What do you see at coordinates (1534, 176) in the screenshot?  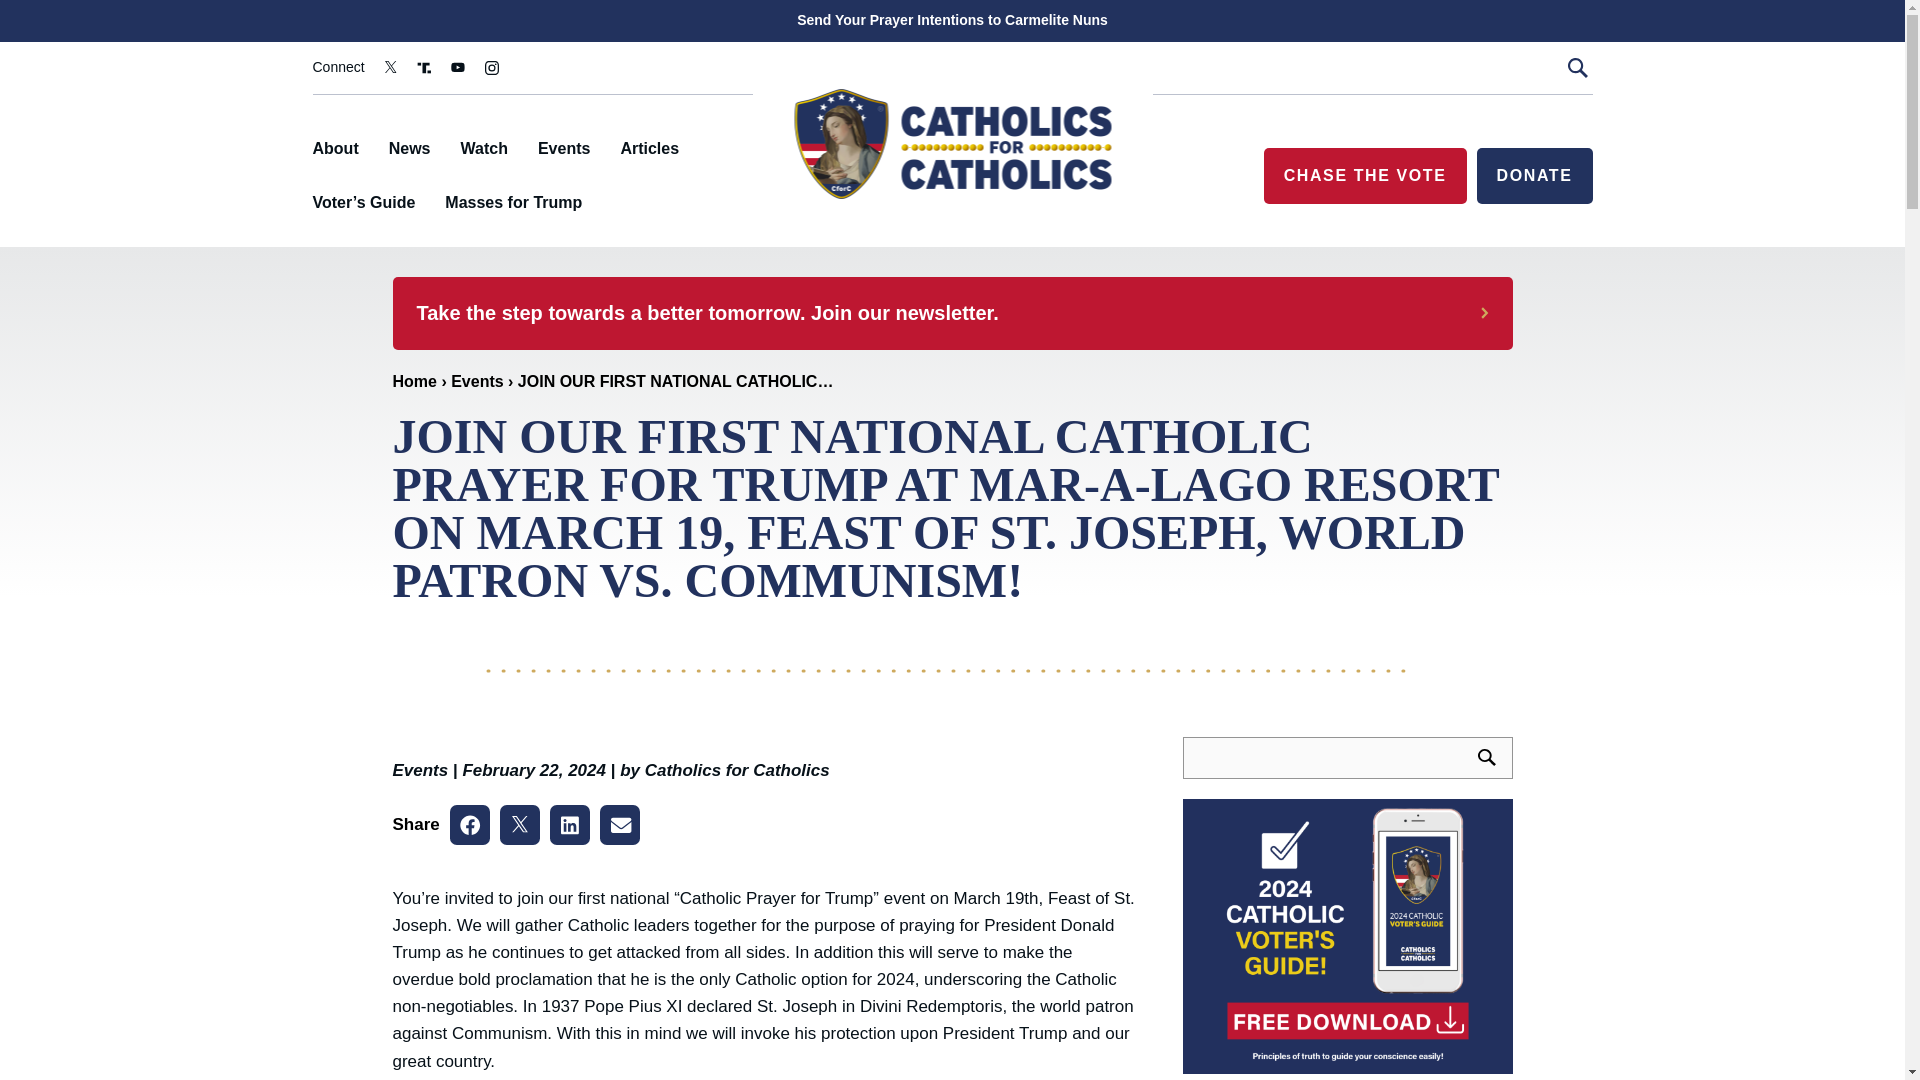 I see `DONATE` at bounding box center [1534, 176].